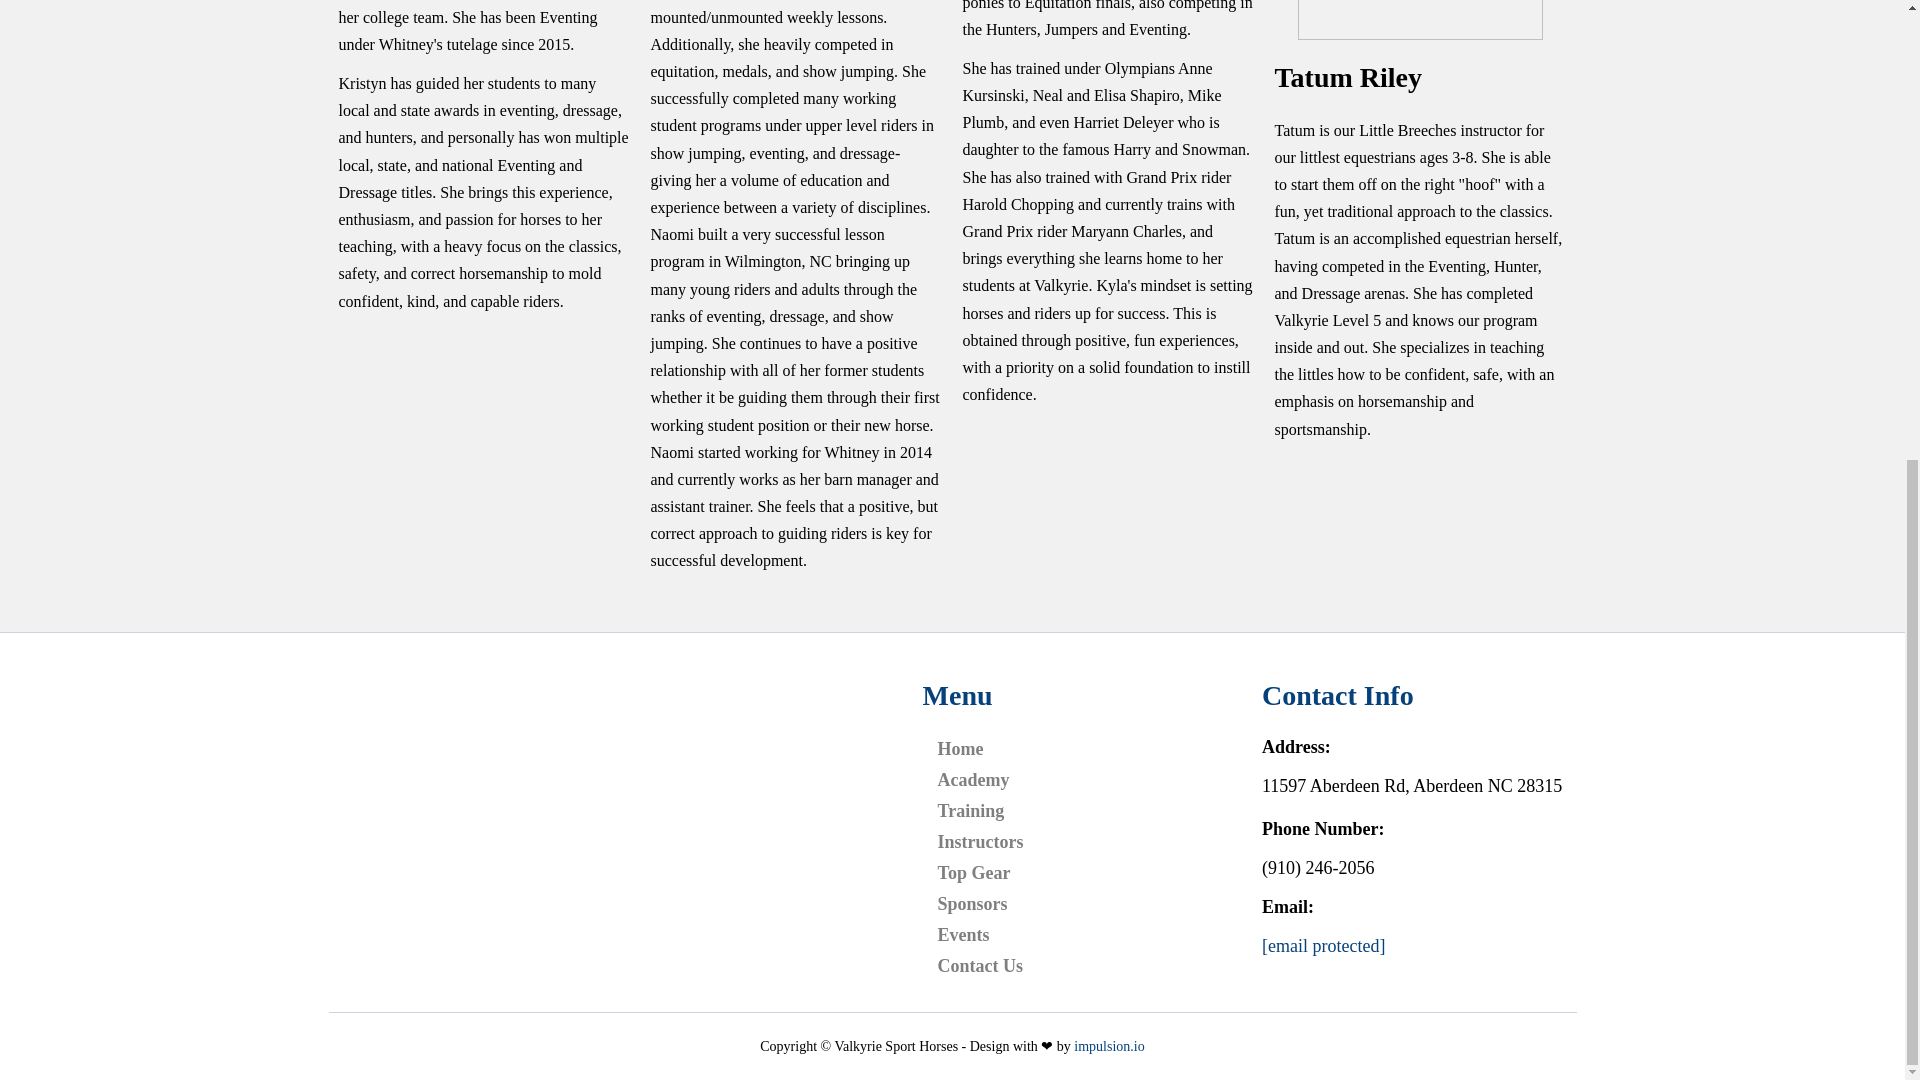  Describe the element at coordinates (980, 878) in the screenshot. I see `Top Gear` at that location.